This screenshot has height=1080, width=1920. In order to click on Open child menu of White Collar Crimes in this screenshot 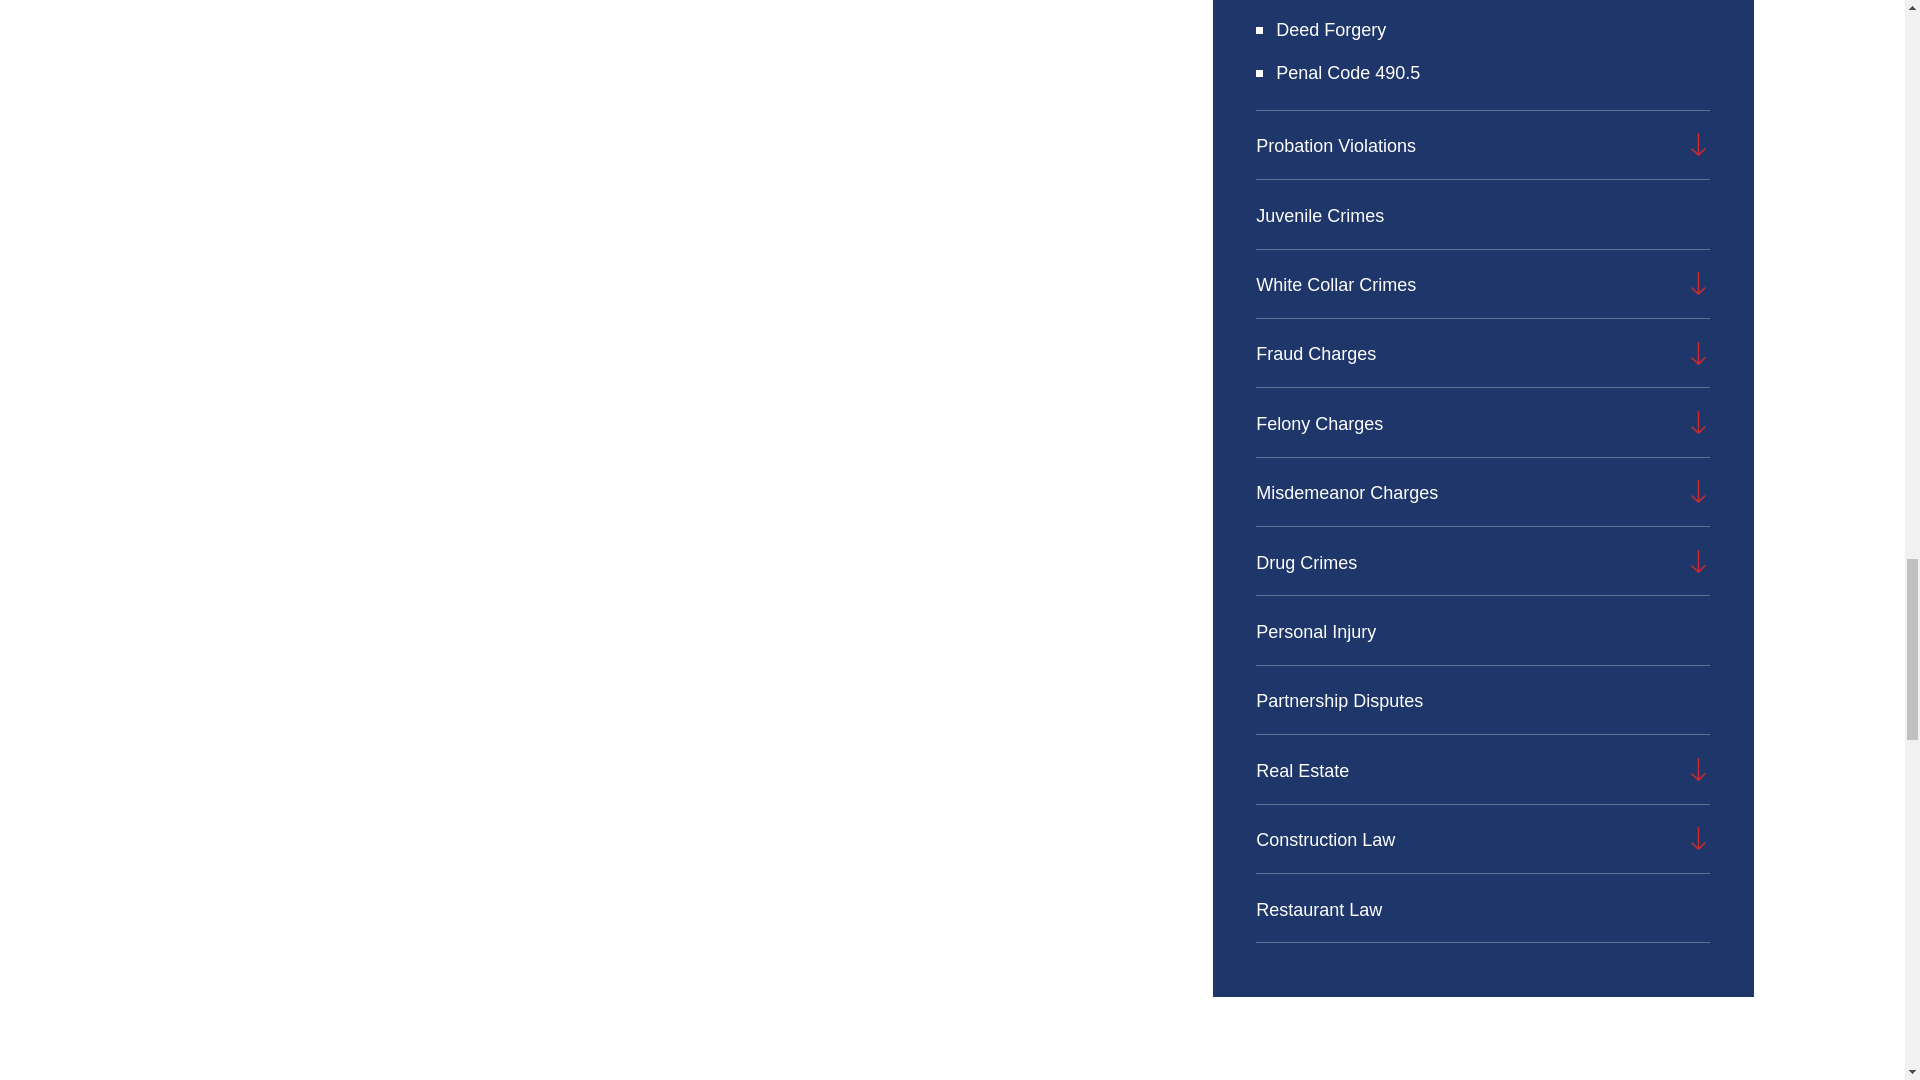, I will do `click(1698, 283)`.